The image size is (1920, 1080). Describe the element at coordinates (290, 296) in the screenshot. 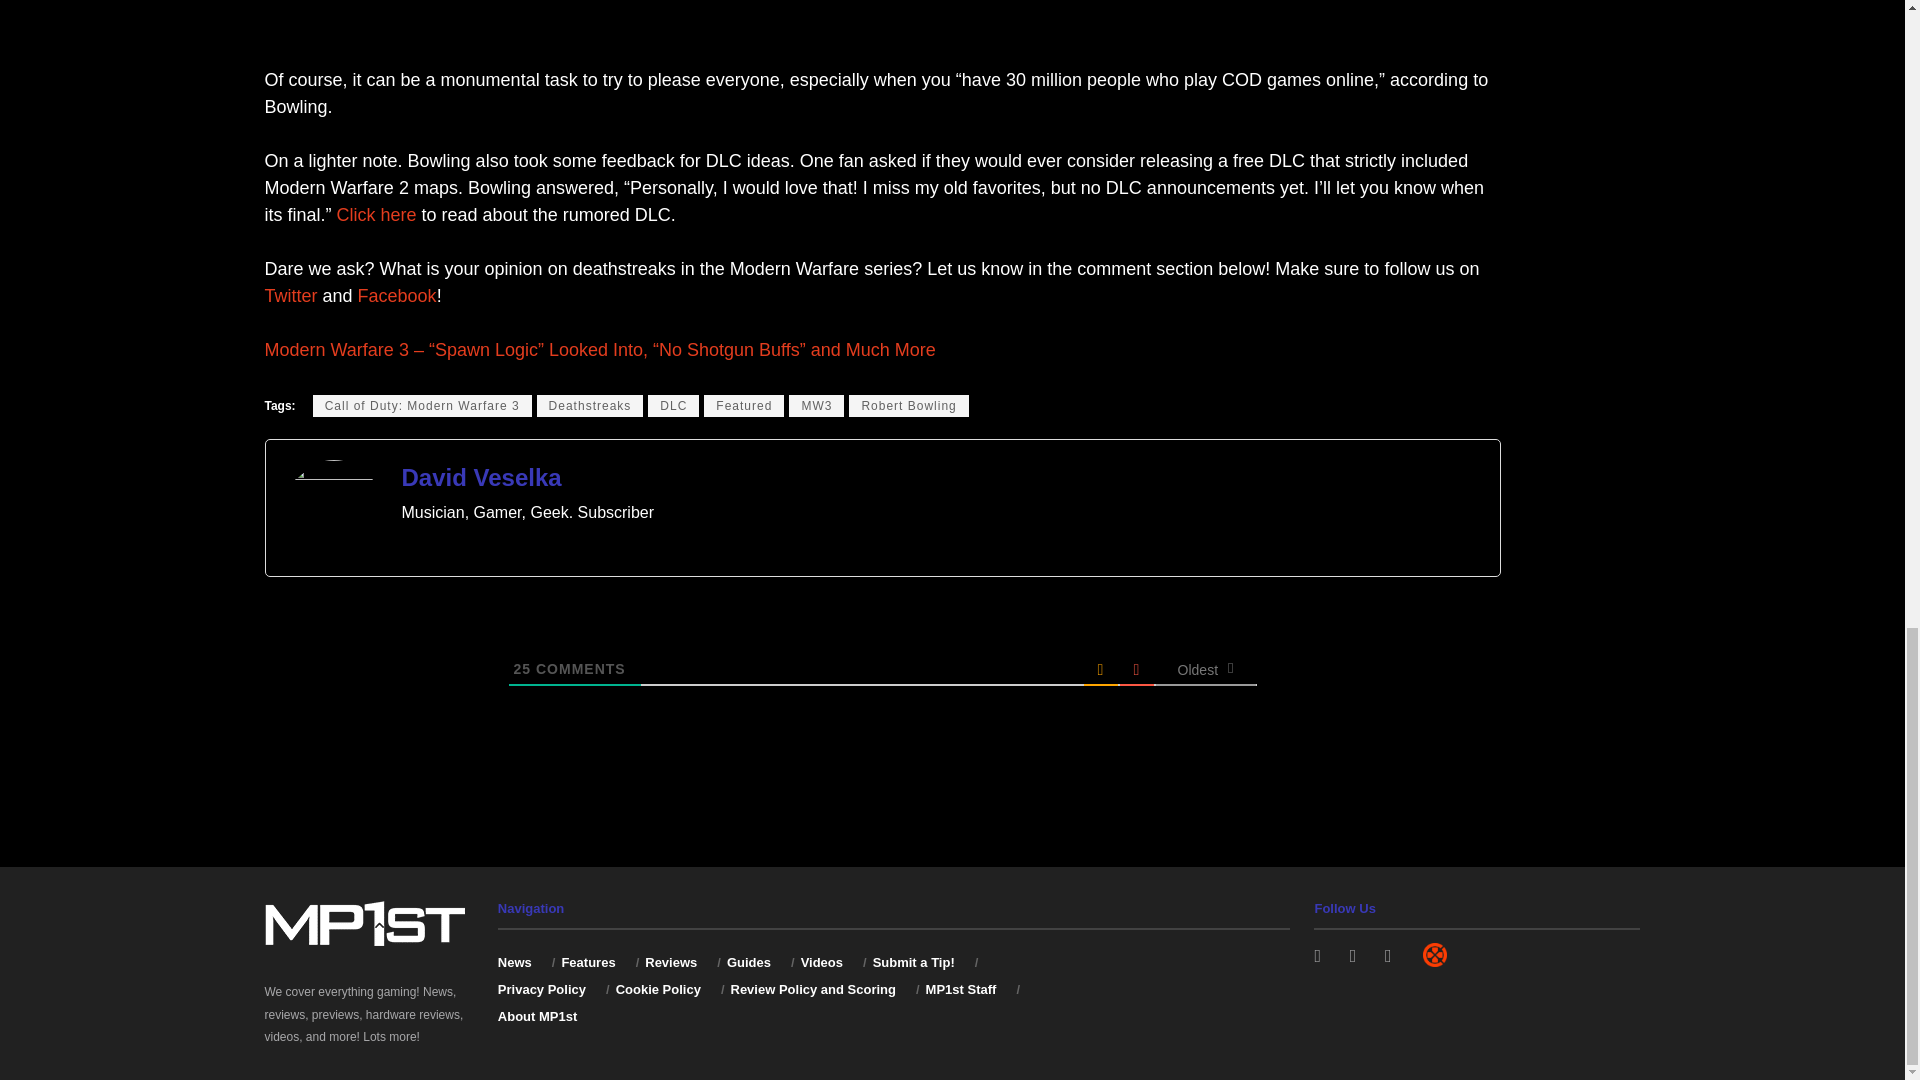

I see `Twitter` at that location.